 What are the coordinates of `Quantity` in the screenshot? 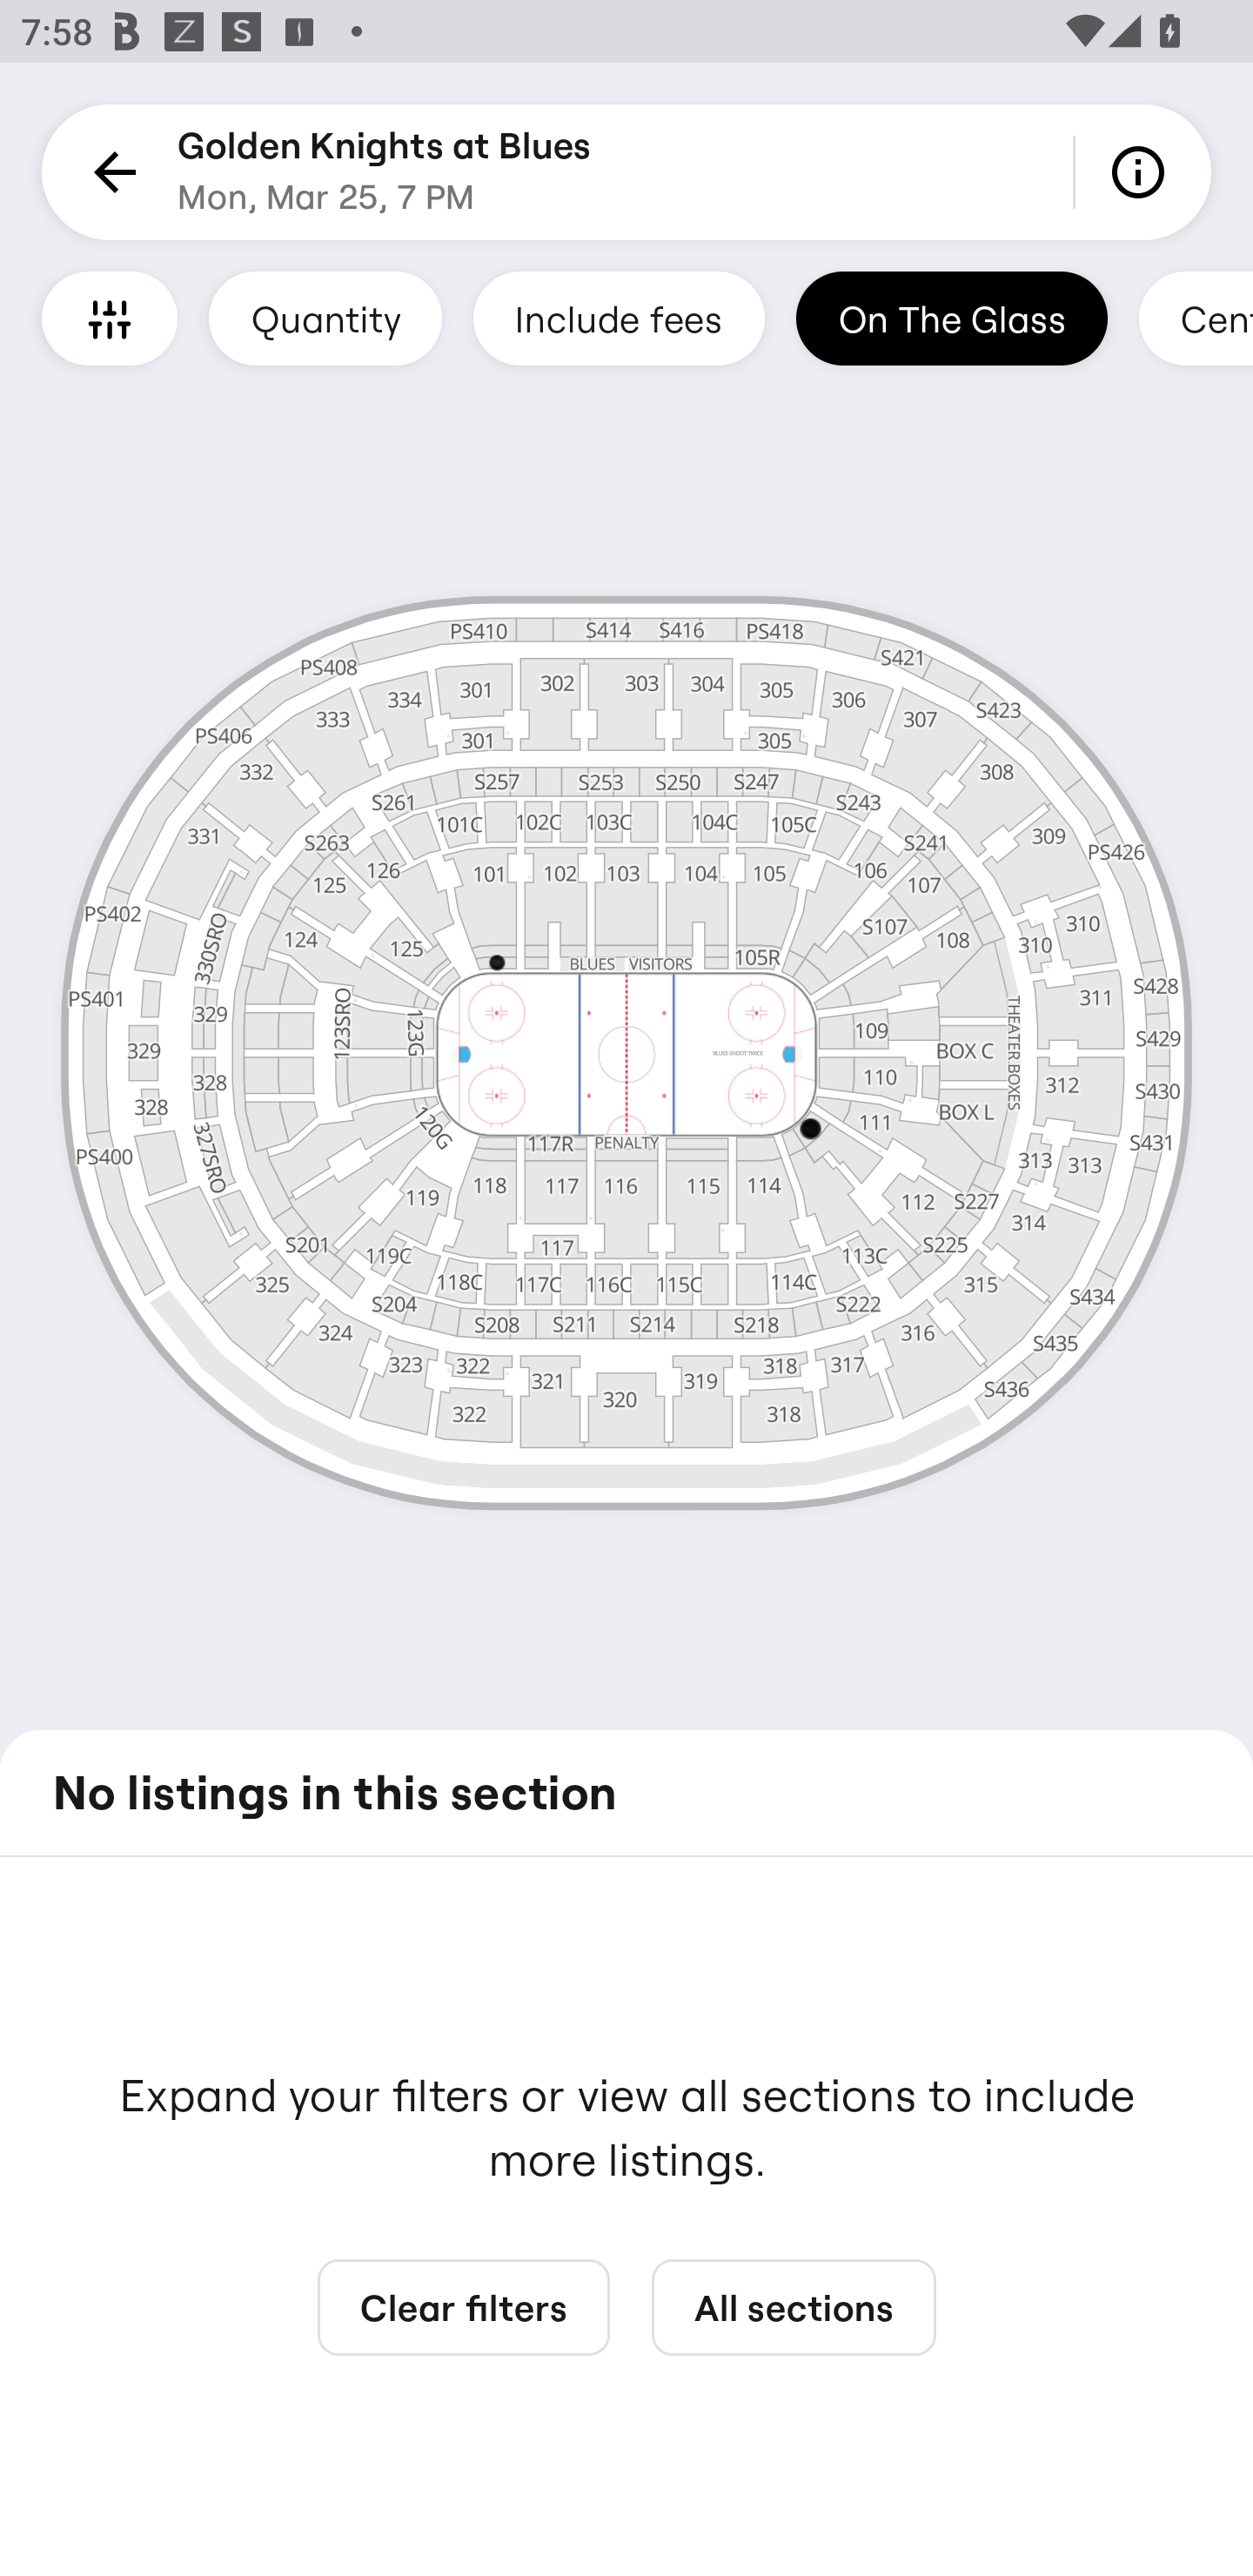 It's located at (325, 318).